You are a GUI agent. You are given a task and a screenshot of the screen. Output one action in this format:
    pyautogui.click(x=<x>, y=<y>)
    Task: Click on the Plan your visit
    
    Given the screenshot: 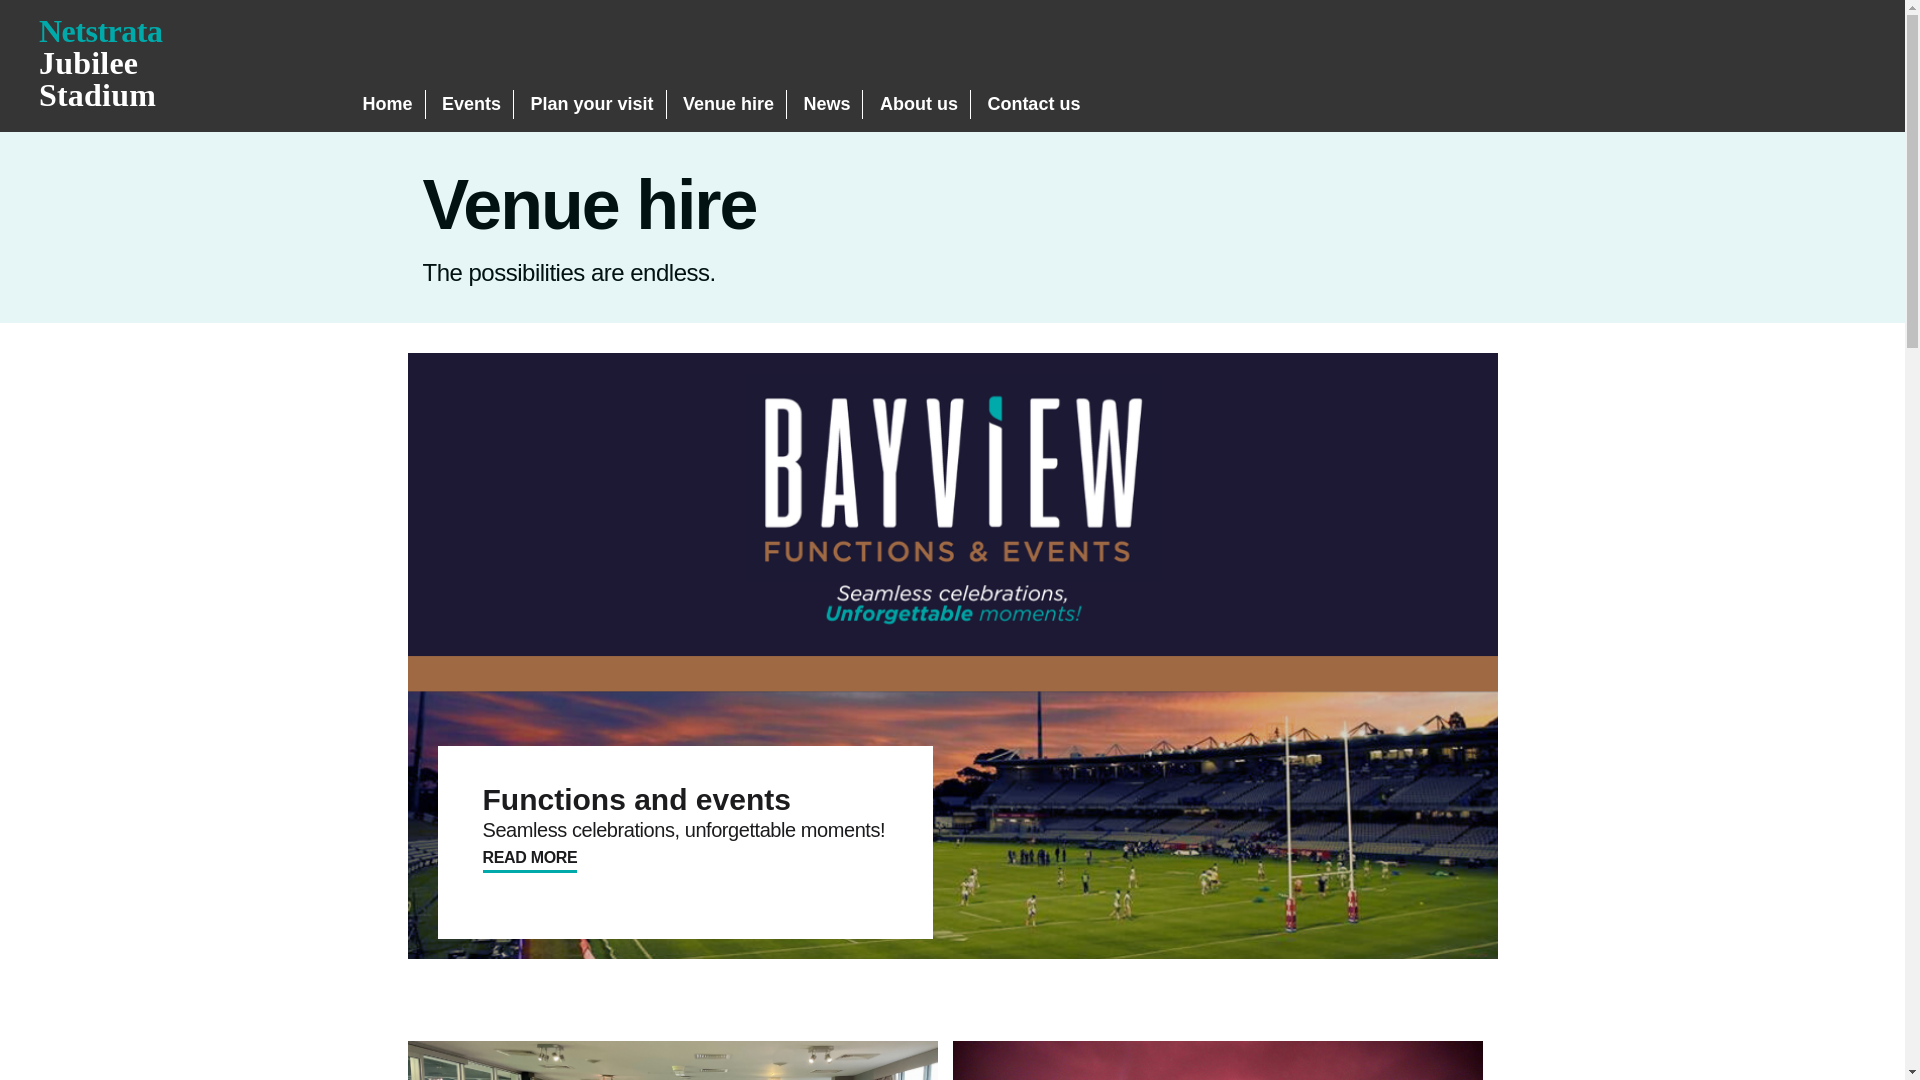 What is the action you would take?
    pyautogui.click(x=590, y=104)
    